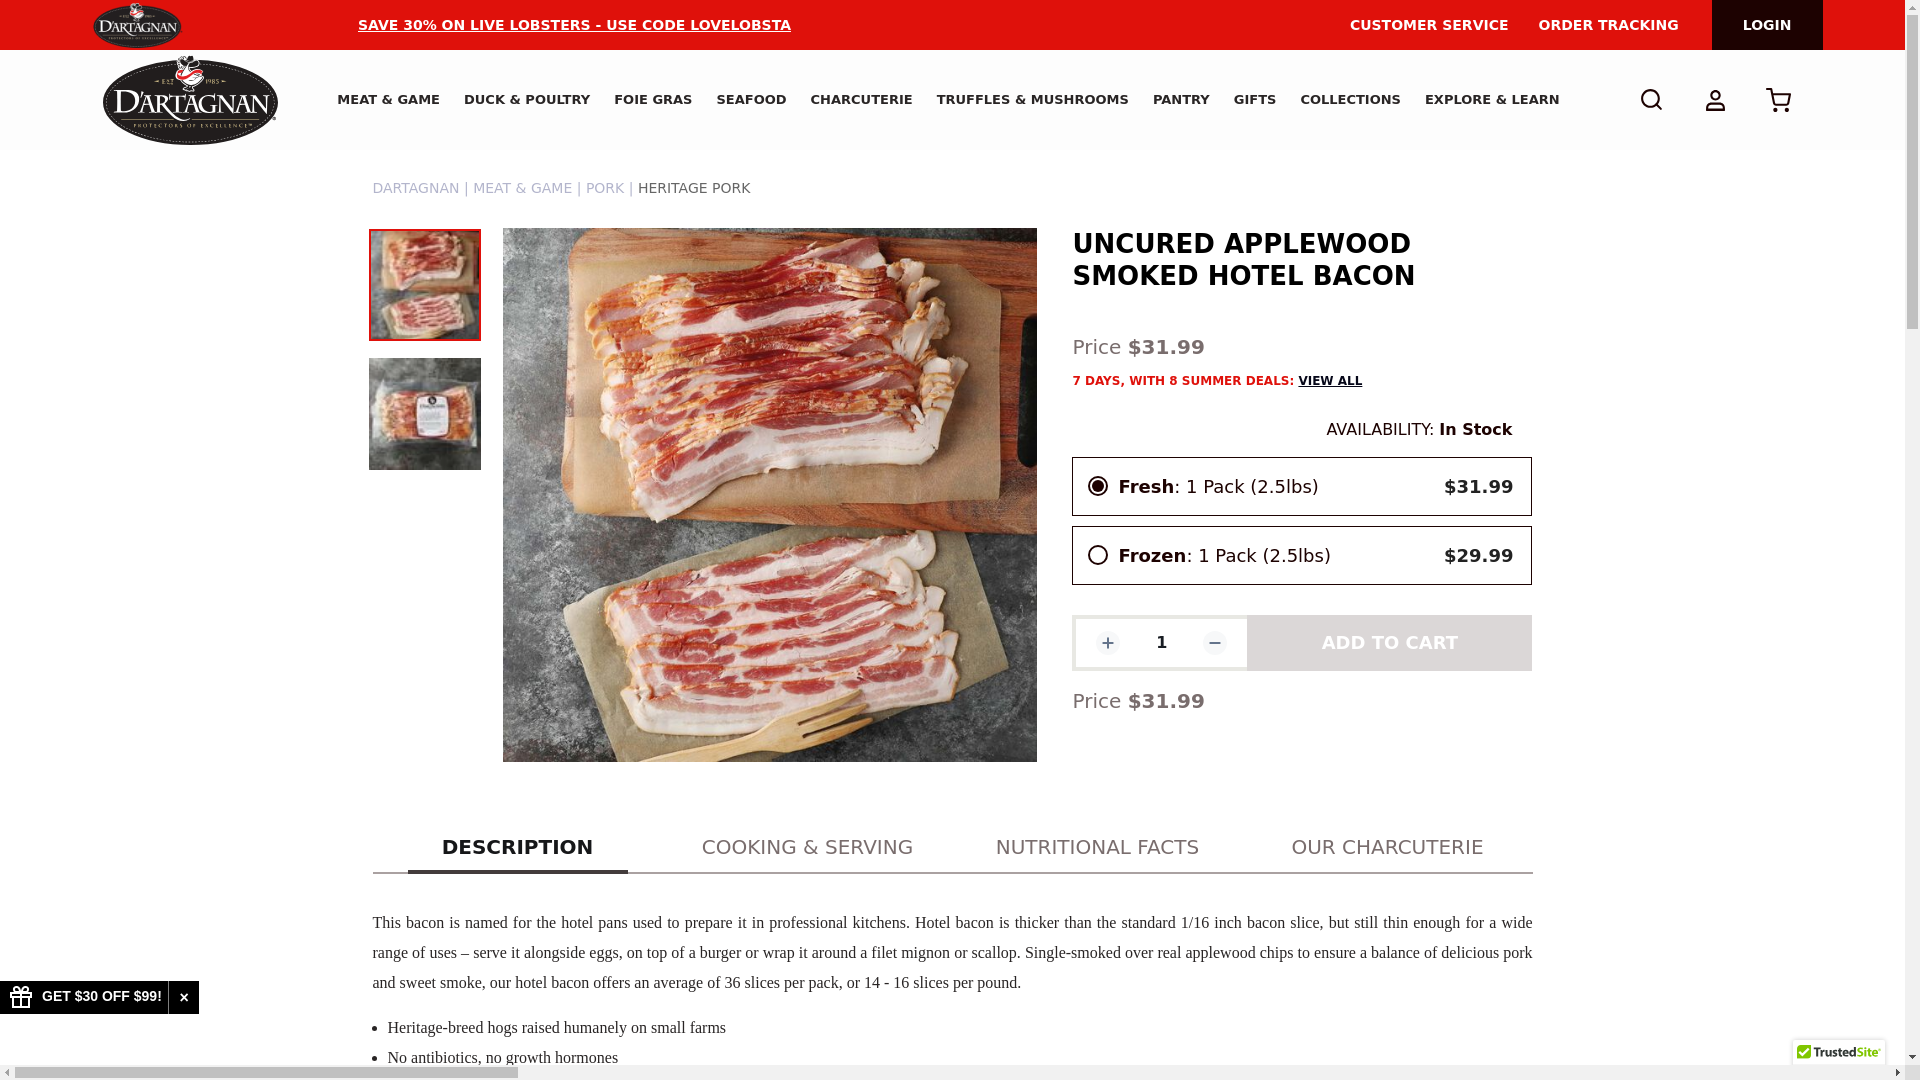 The width and height of the screenshot is (1920, 1080). Describe the element at coordinates (1429, 24) in the screenshot. I see `CUSTOMER SERVICE` at that location.